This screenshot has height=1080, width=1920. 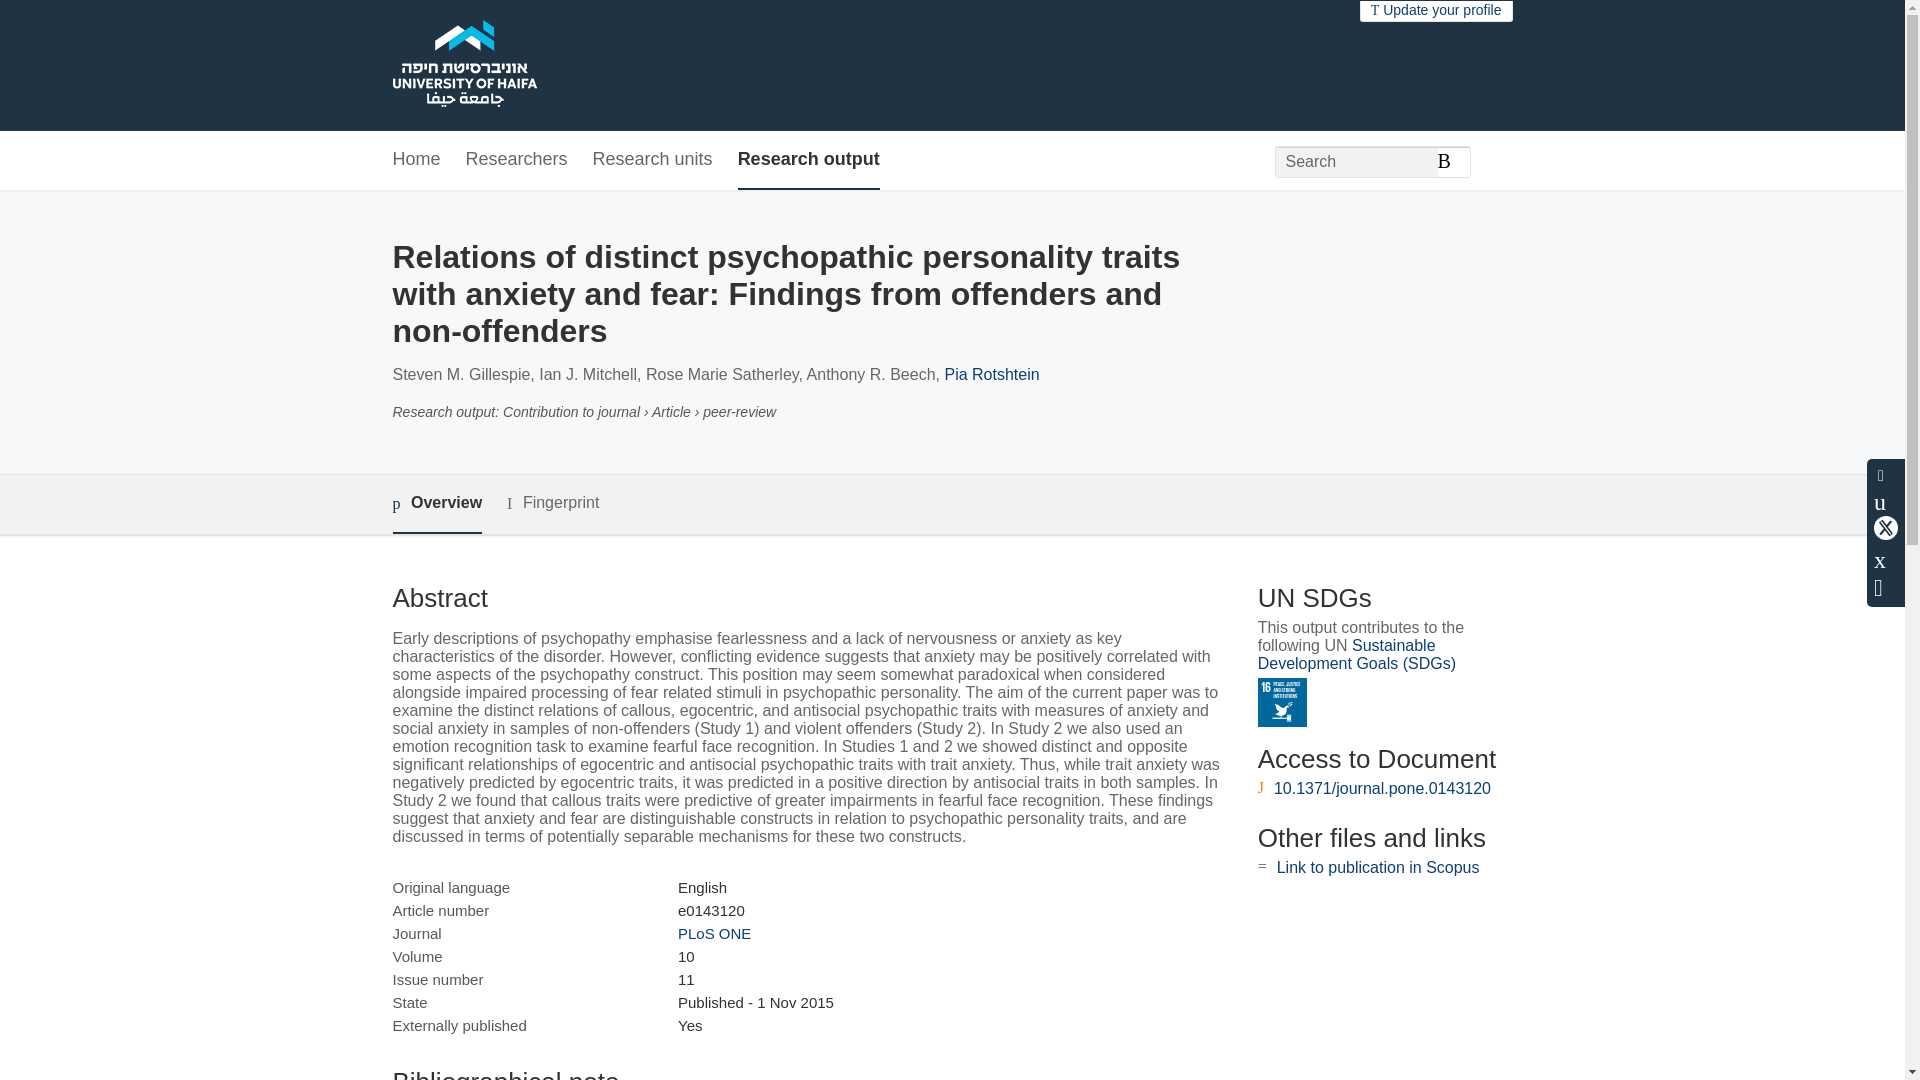 I want to click on Research output, so click(x=808, y=160).